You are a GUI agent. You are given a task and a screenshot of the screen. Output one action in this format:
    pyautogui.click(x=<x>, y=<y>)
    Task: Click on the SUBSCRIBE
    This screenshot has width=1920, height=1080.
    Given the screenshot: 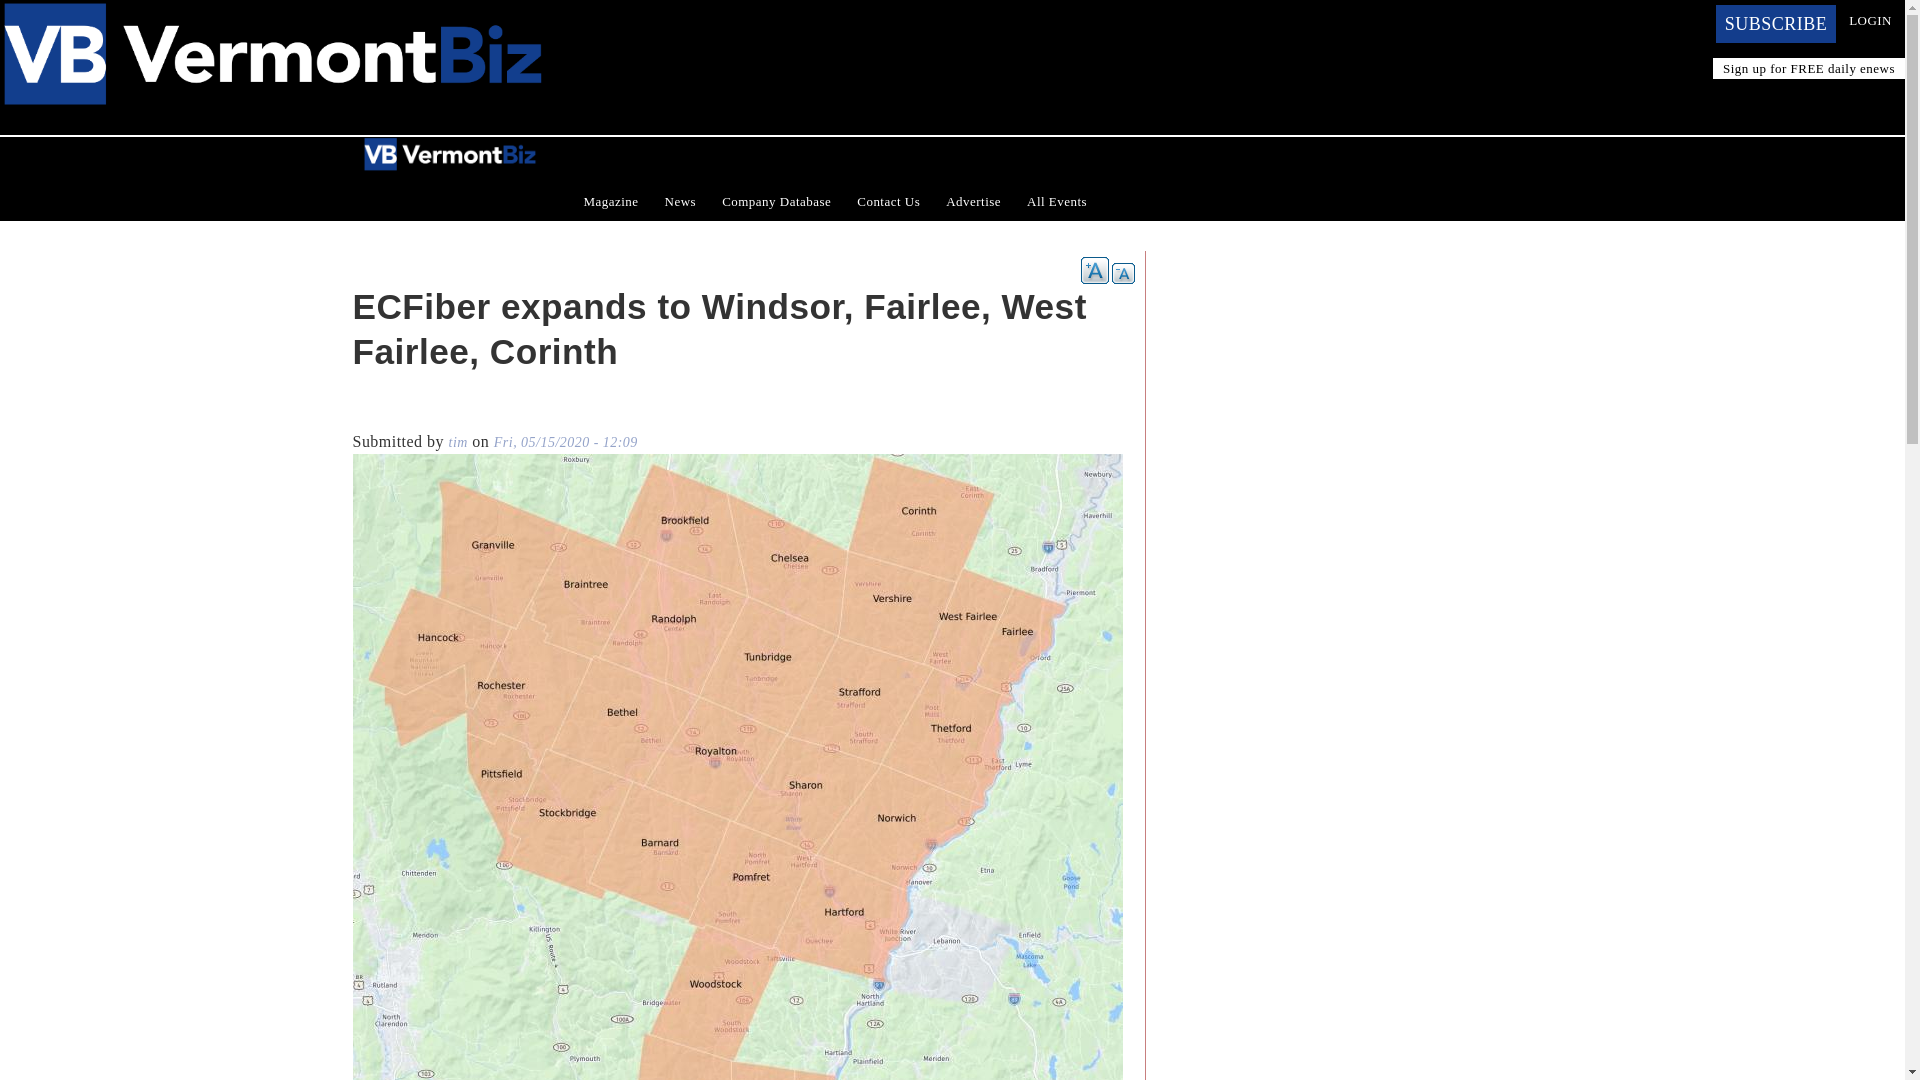 What is the action you would take?
    pyautogui.click(x=1776, y=24)
    